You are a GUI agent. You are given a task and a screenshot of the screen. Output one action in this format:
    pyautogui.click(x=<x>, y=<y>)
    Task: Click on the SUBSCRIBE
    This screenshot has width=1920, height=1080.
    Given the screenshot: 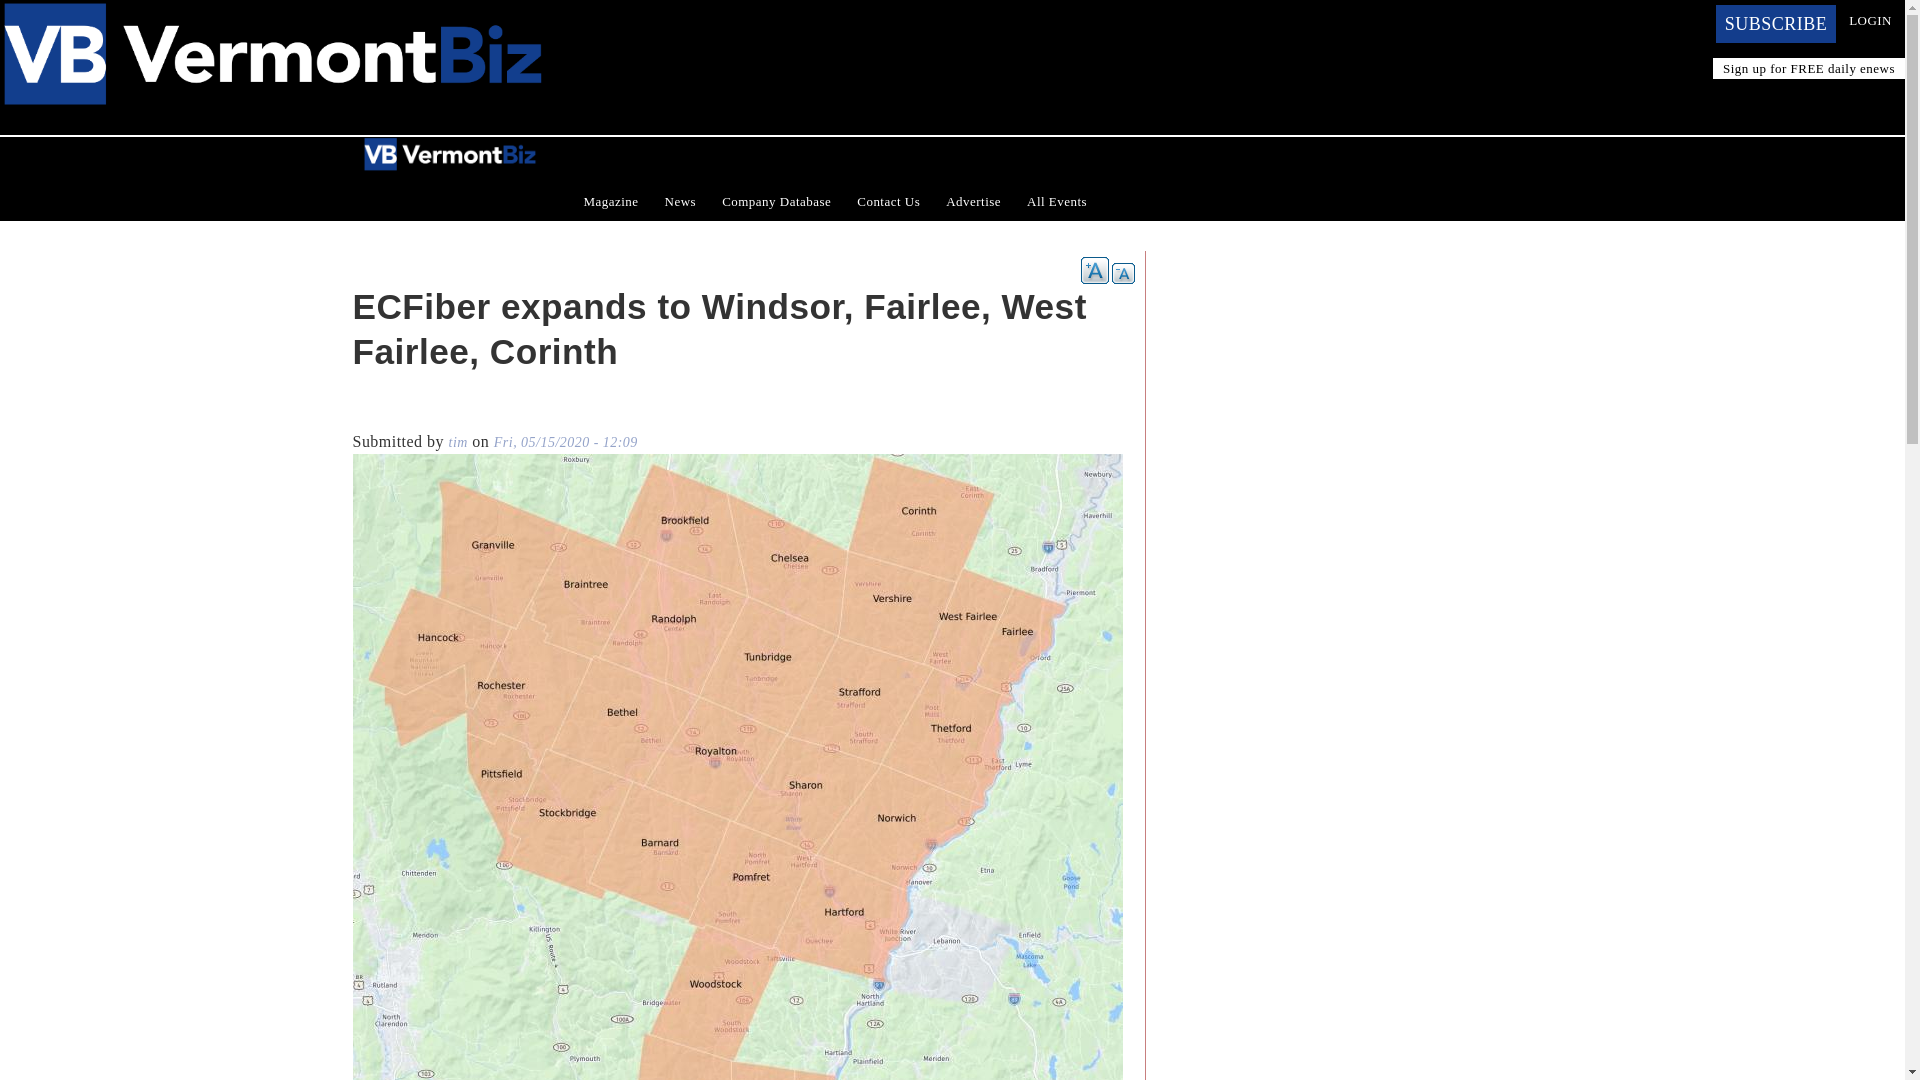 What is the action you would take?
    pyautogui.click(x=1776, y=24)
    